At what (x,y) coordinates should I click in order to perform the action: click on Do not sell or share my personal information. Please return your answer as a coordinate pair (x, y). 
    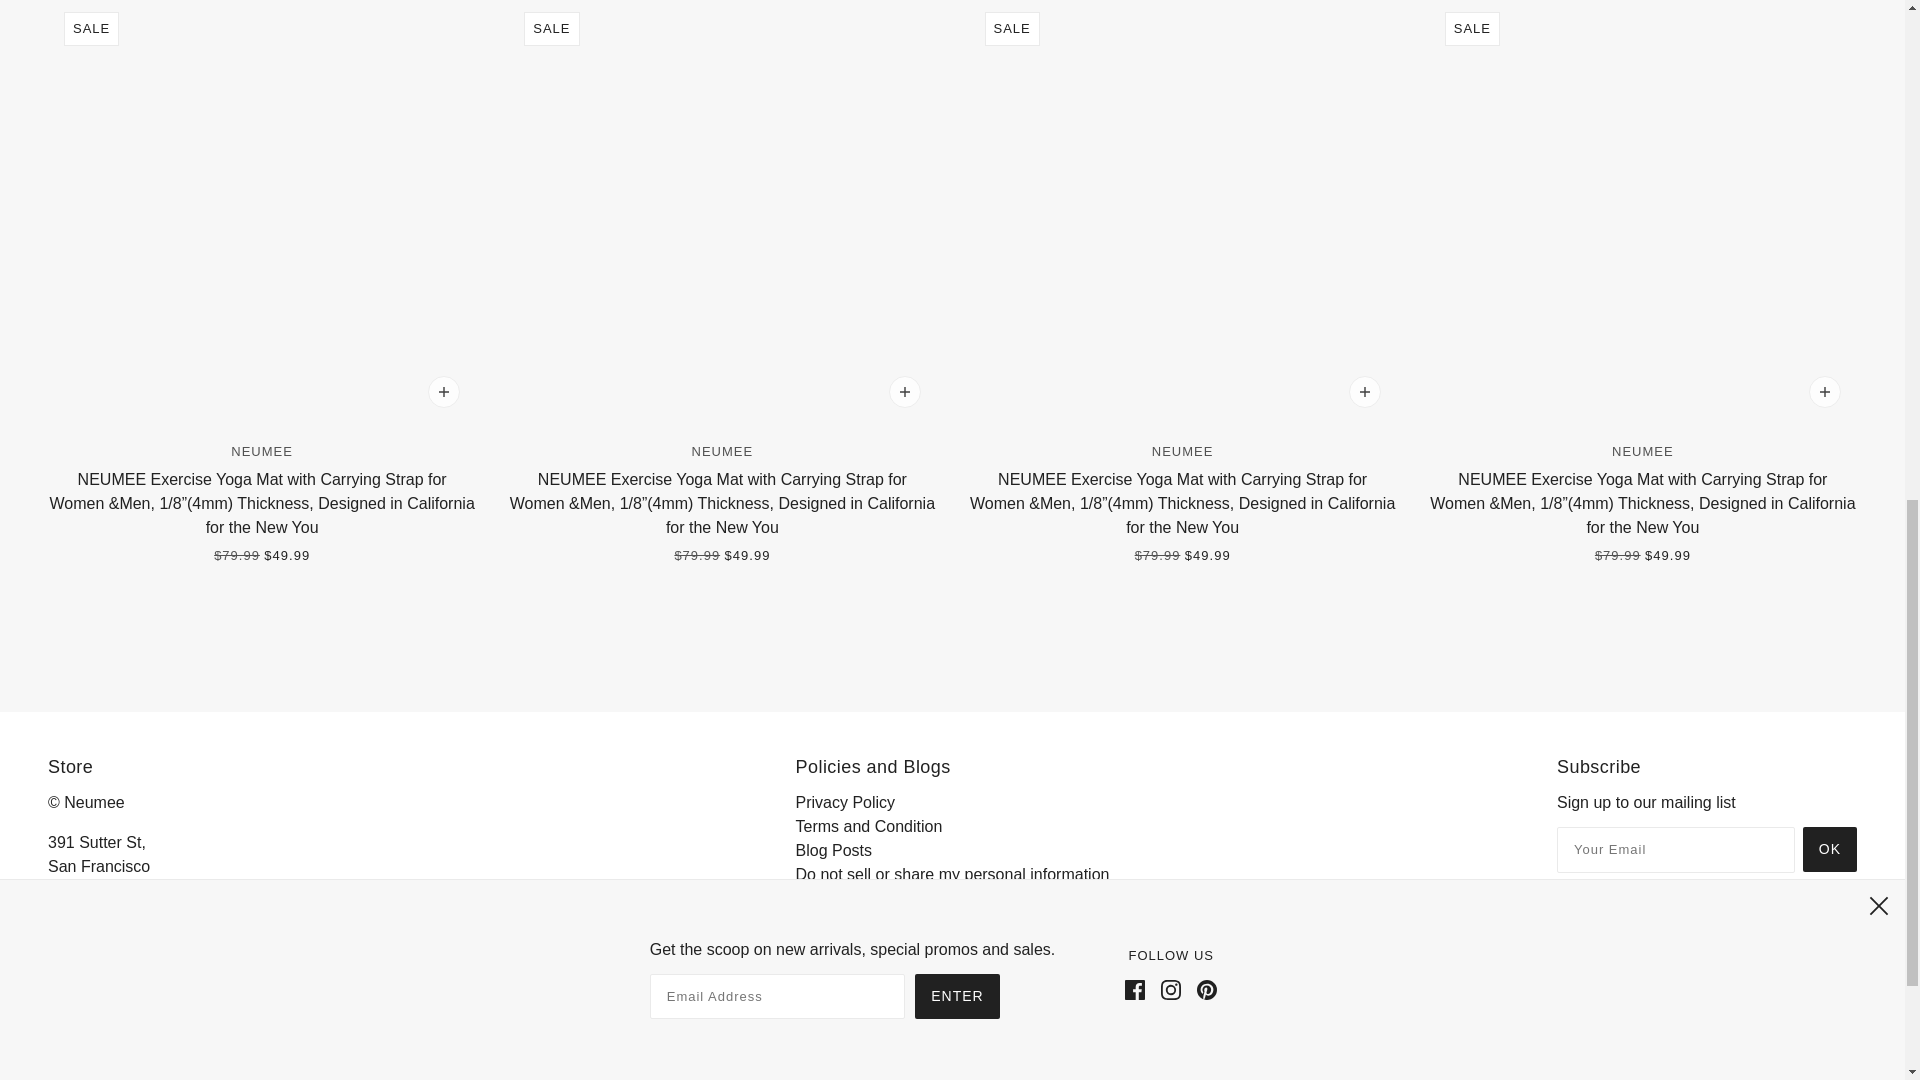
    Looking at the image, I should click on (952, 874).